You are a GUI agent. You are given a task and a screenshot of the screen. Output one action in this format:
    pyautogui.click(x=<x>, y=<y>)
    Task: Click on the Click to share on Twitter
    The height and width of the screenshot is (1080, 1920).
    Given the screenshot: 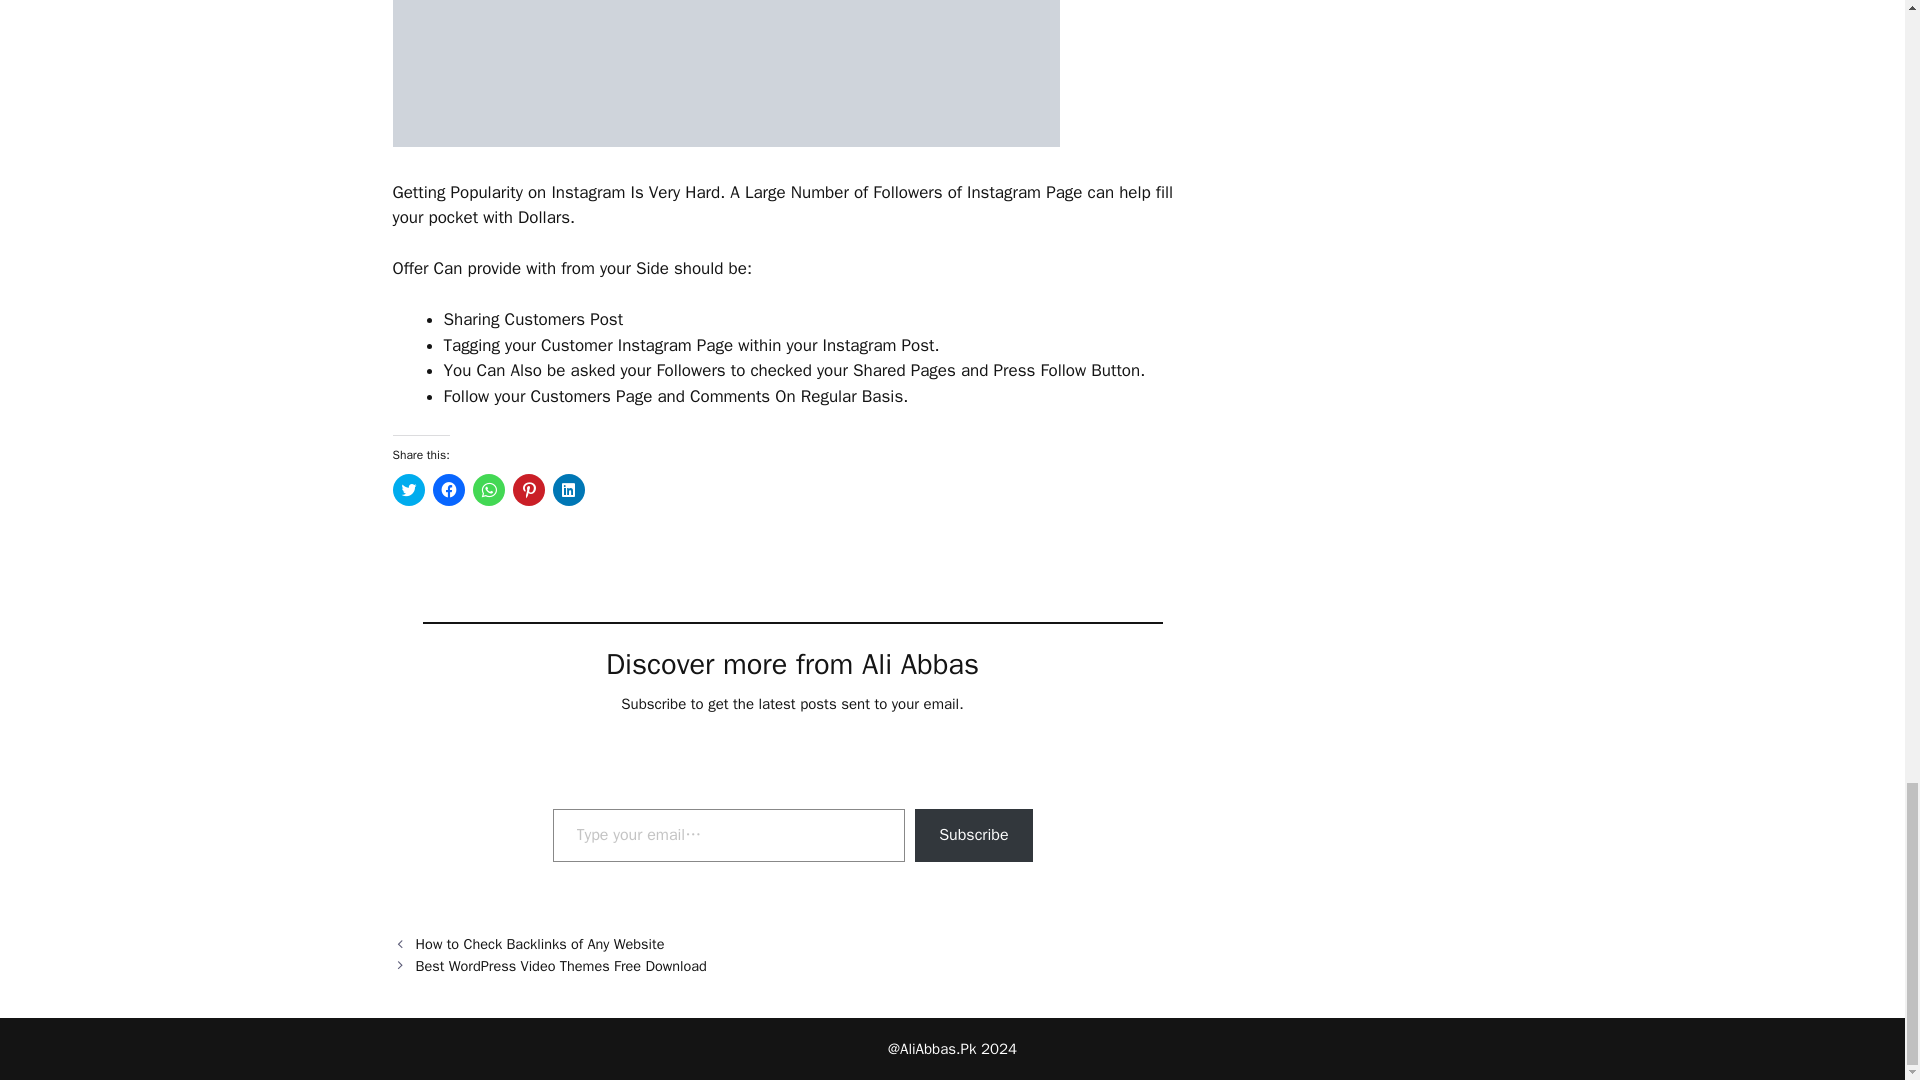 What is the action you would take?
    pyautogui.click(x=408, y=490)
    